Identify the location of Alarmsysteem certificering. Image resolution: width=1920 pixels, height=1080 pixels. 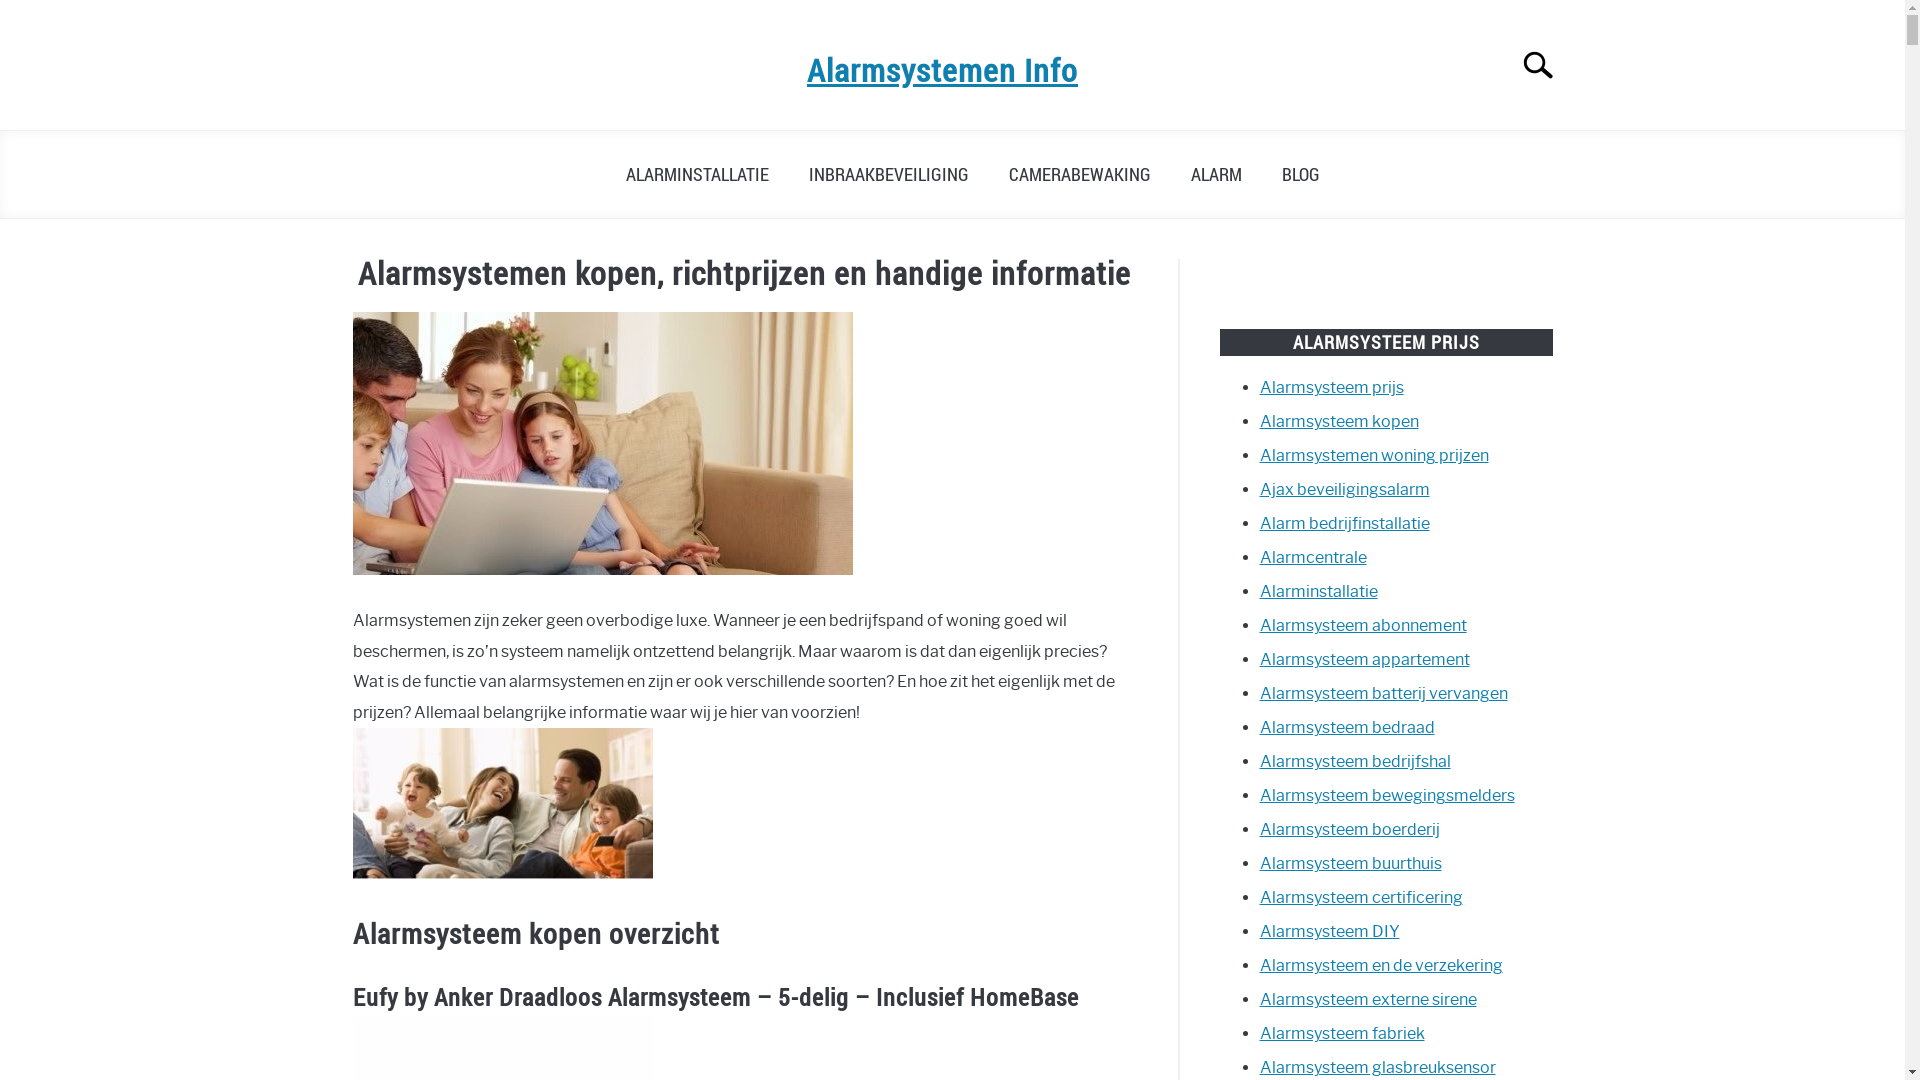
(1362, 898).